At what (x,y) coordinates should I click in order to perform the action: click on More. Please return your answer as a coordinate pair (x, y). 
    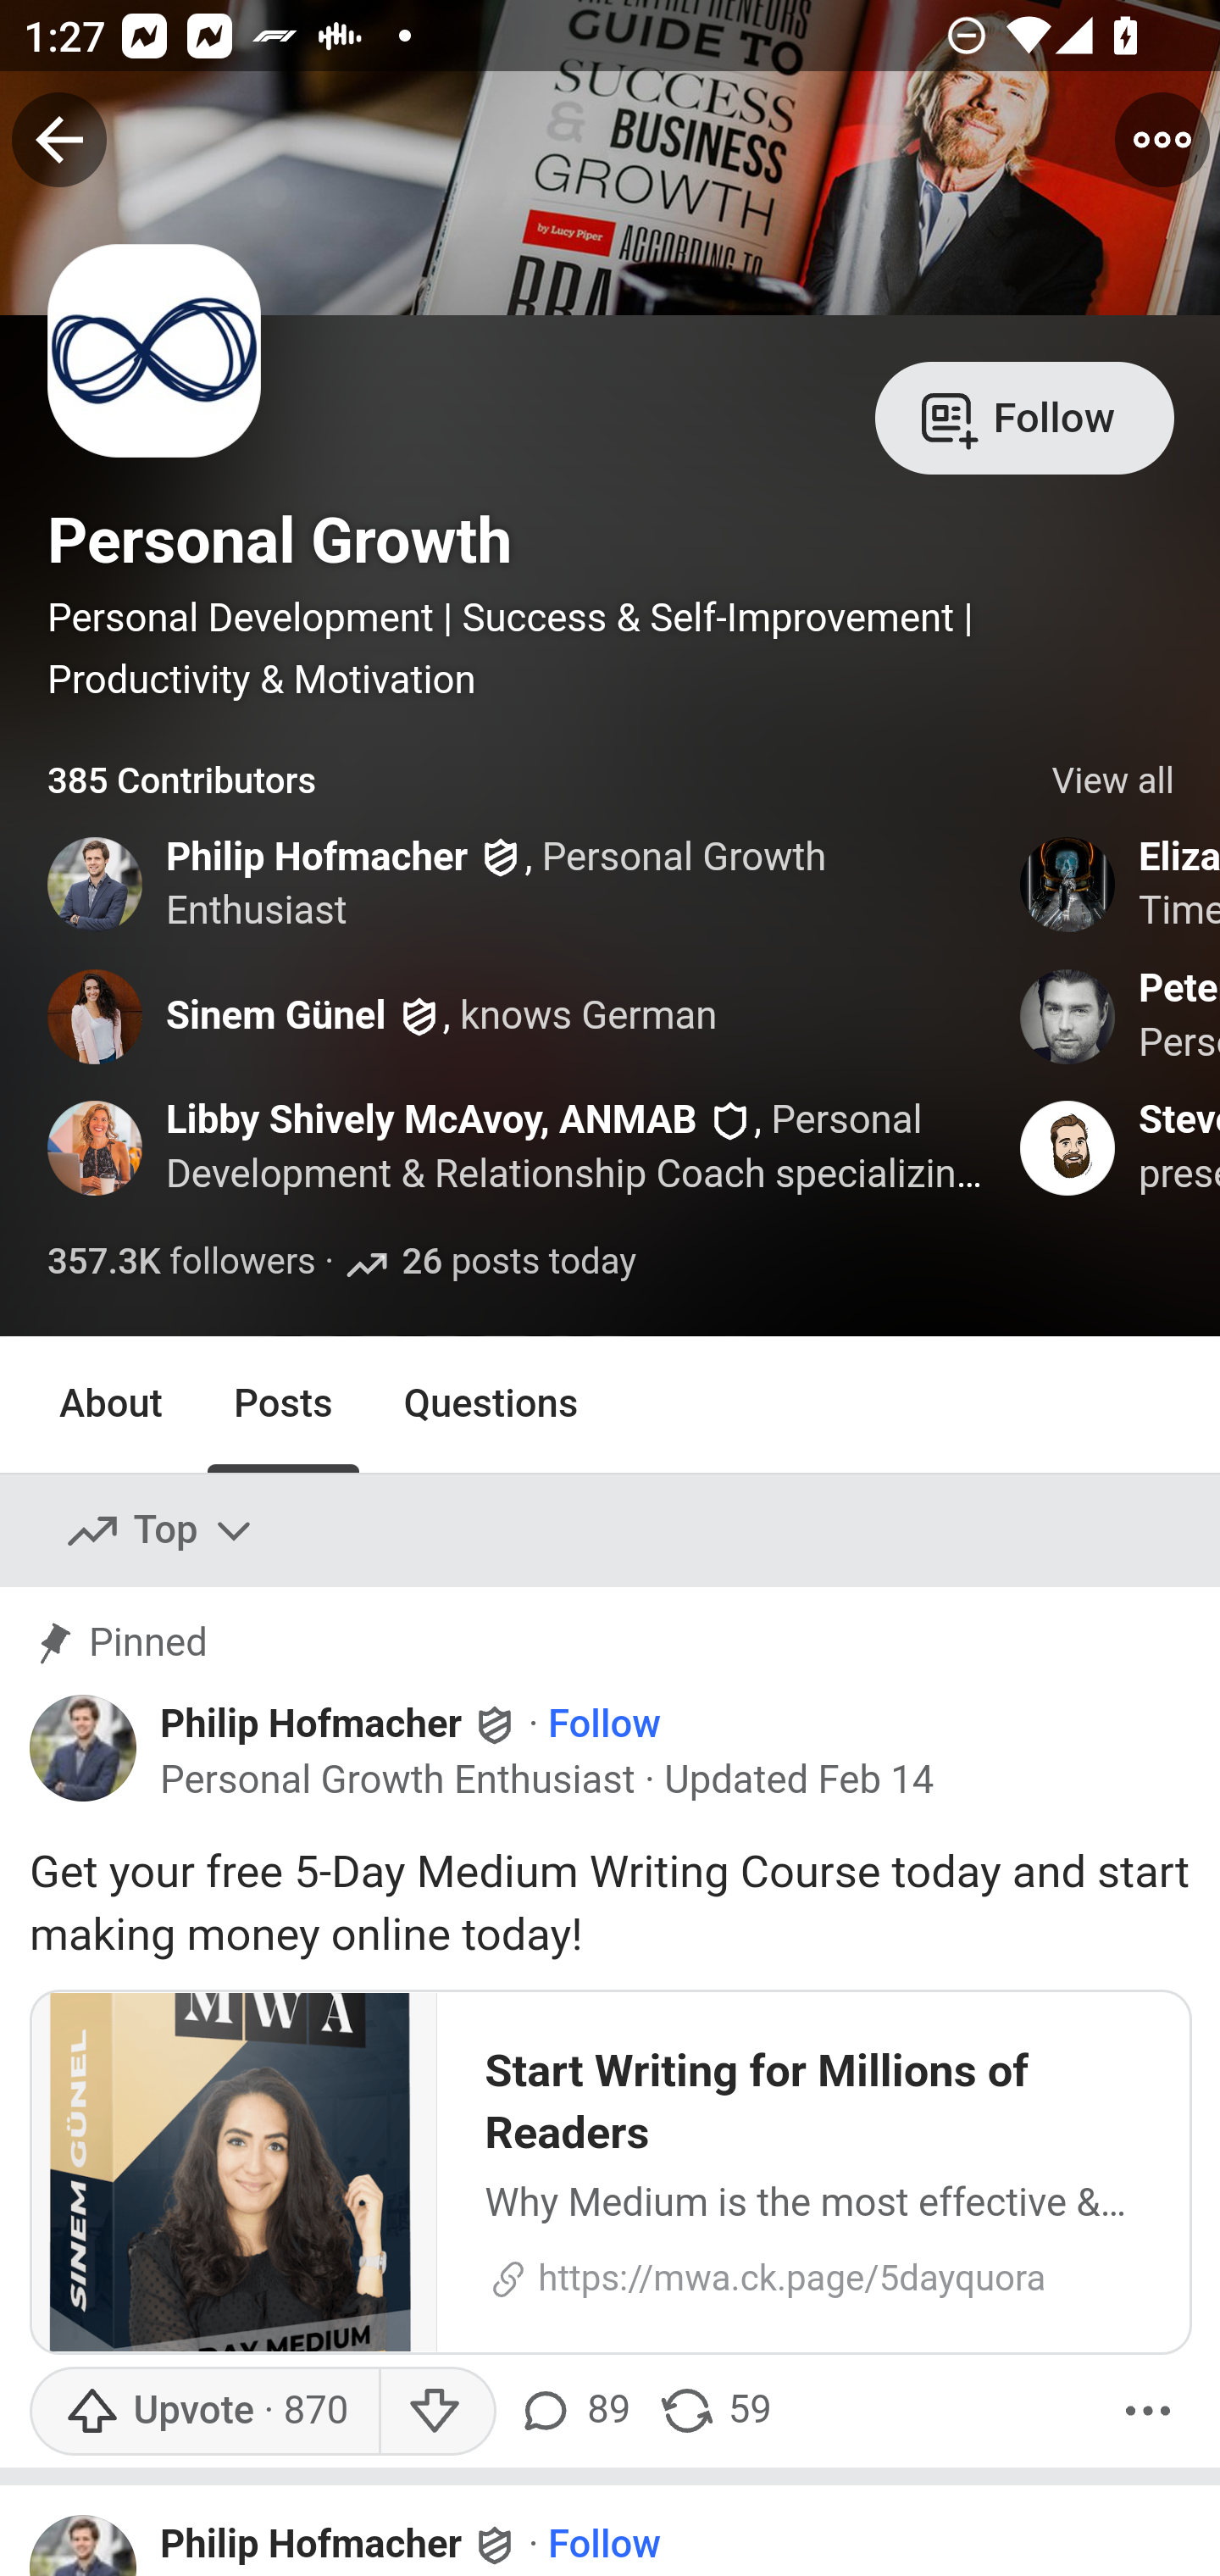
    Looking at the image, I should click on (1148, 2410).